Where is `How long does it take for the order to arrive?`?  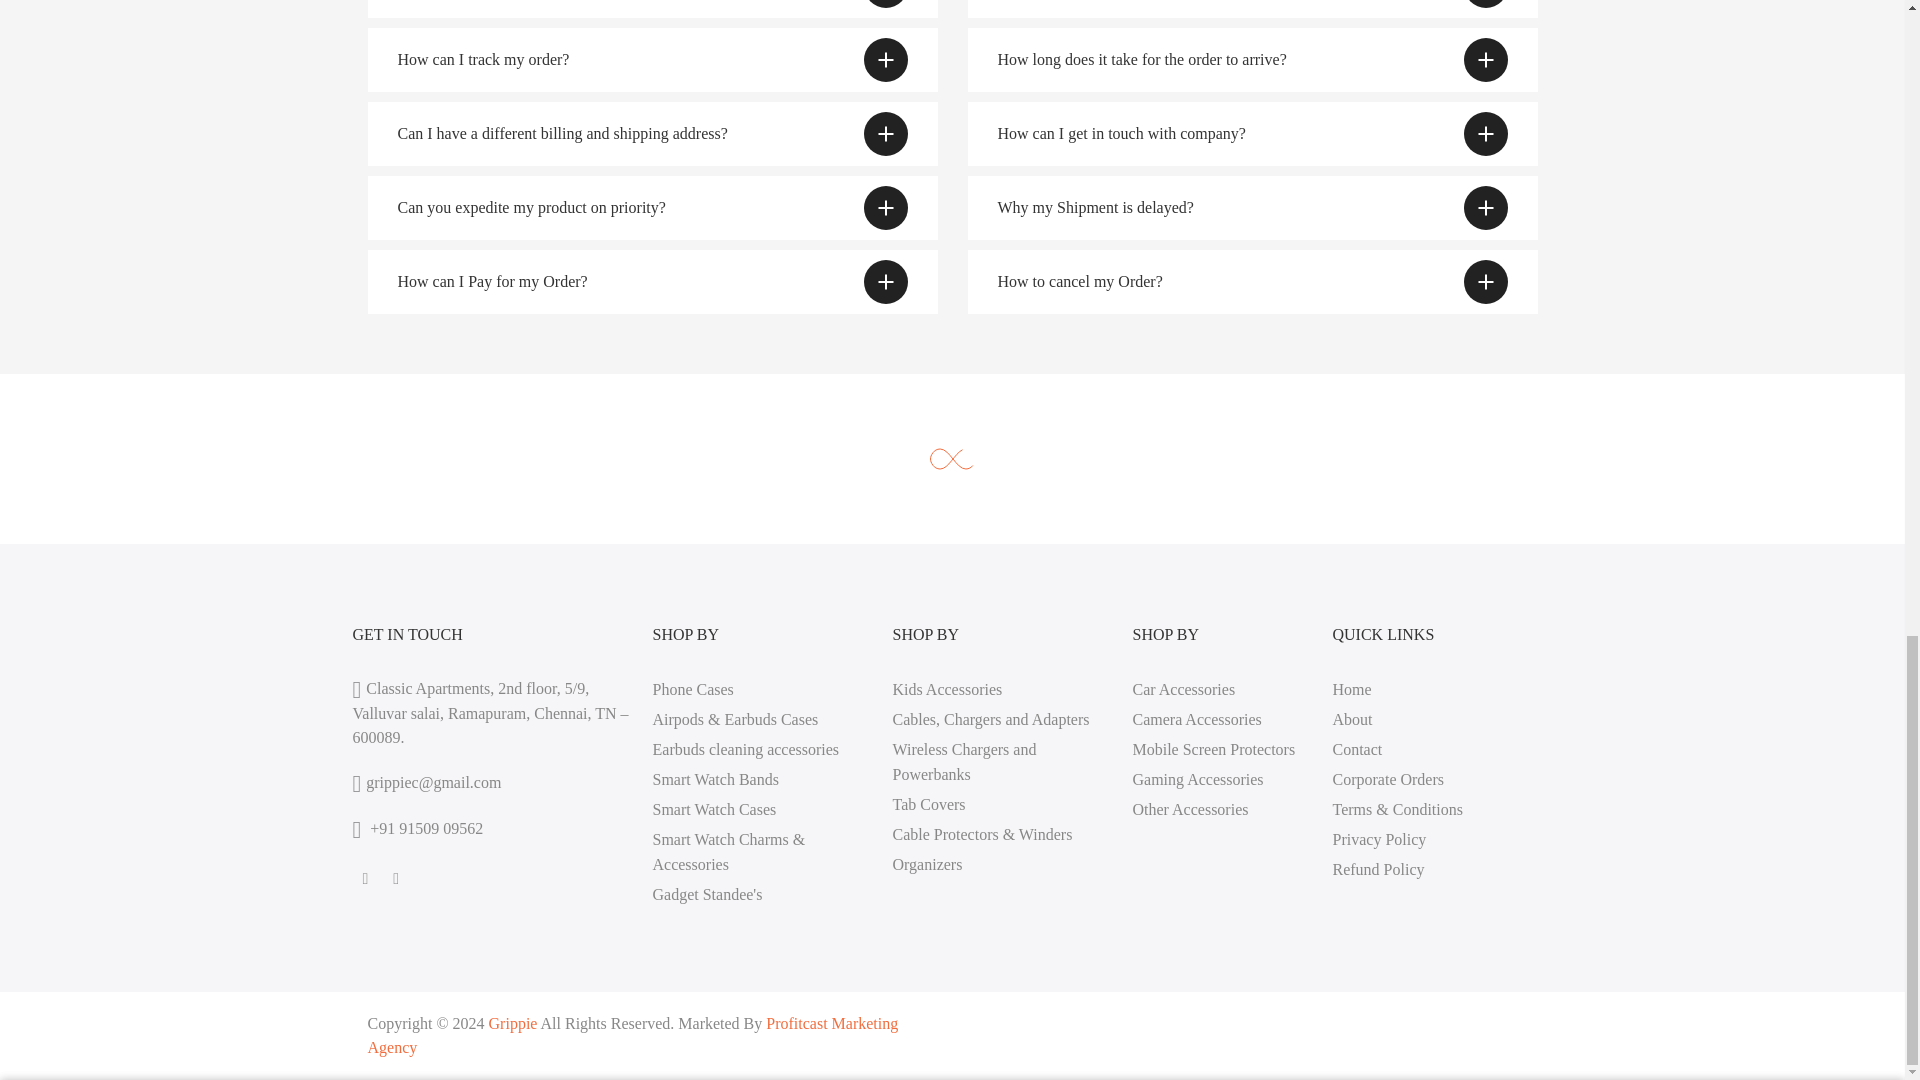 How long does it take for the order to arrive? is located at coordinates (1252, 60).